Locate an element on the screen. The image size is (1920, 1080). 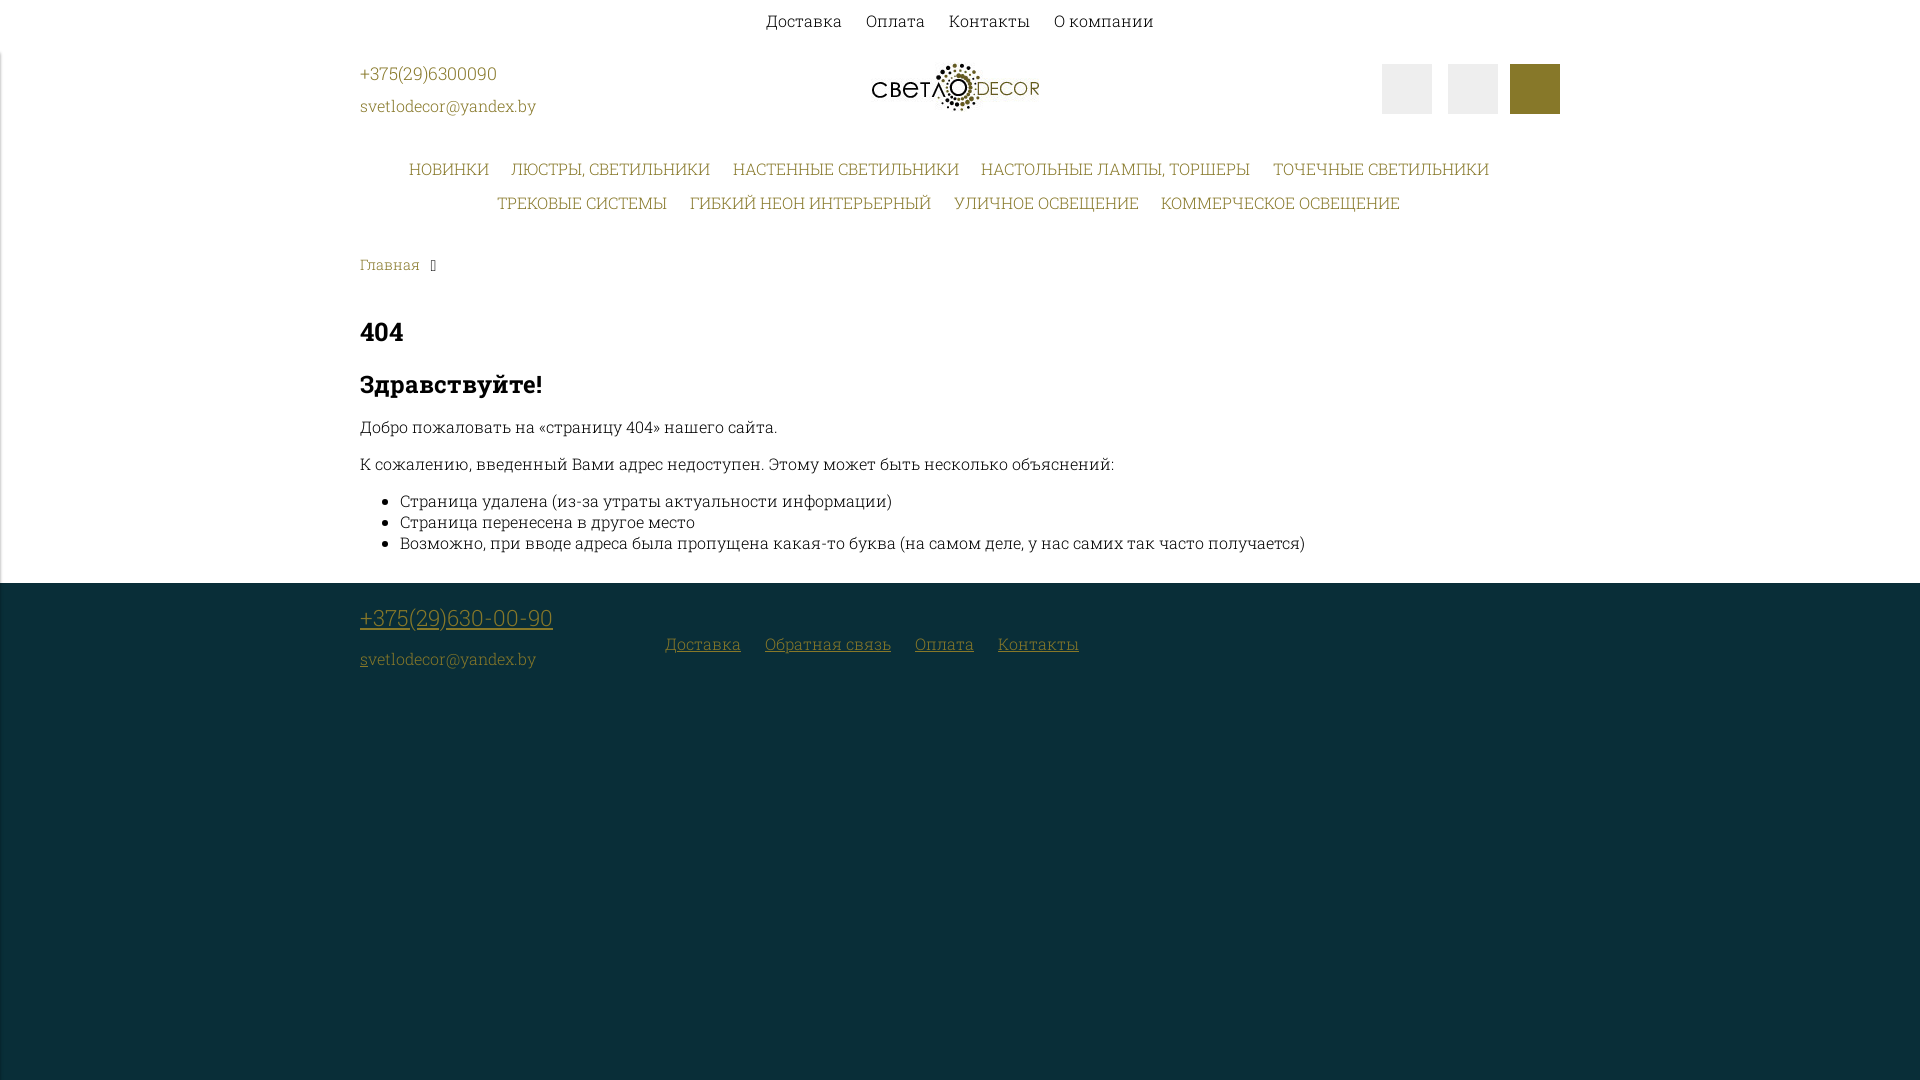
+375(29)6300090 is located at coordinates (428, 74).